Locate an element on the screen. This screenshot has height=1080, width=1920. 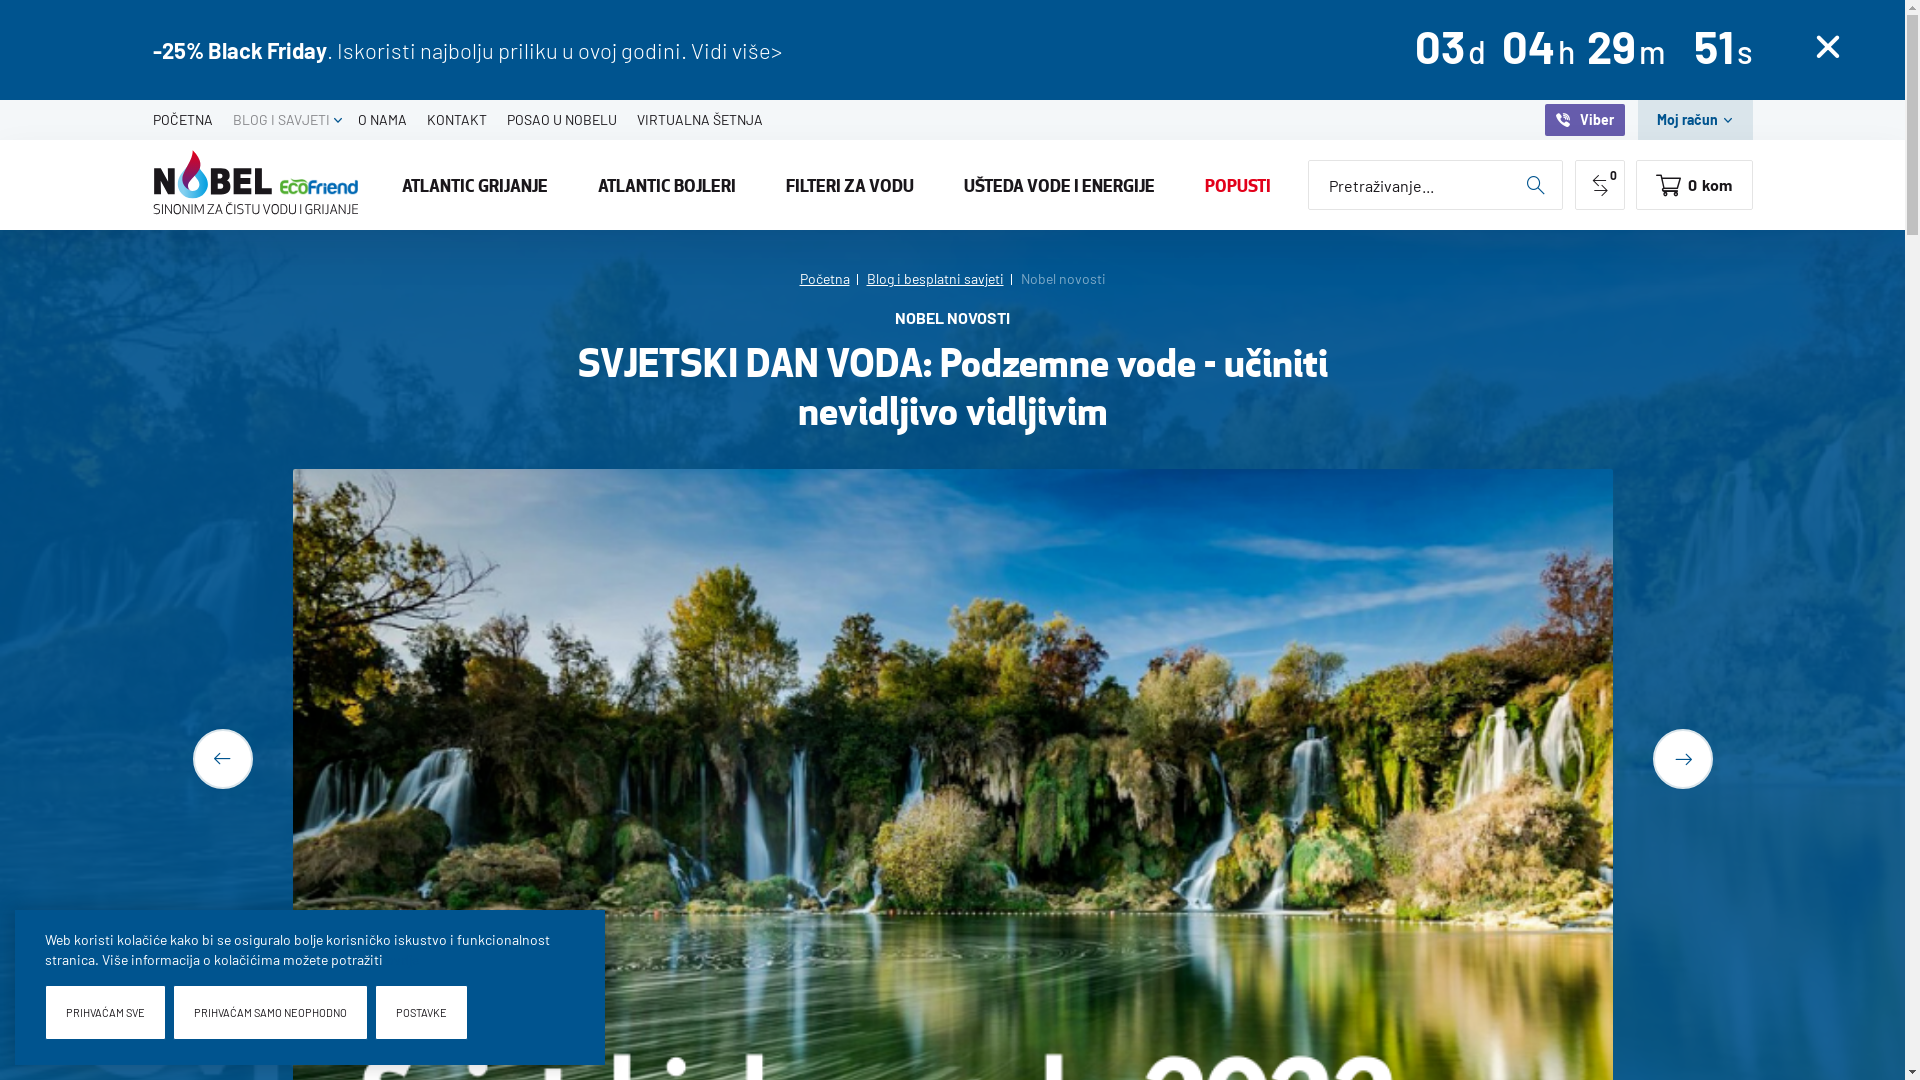
NOBEL NOVOSTI is located at coordinates (952, 323).